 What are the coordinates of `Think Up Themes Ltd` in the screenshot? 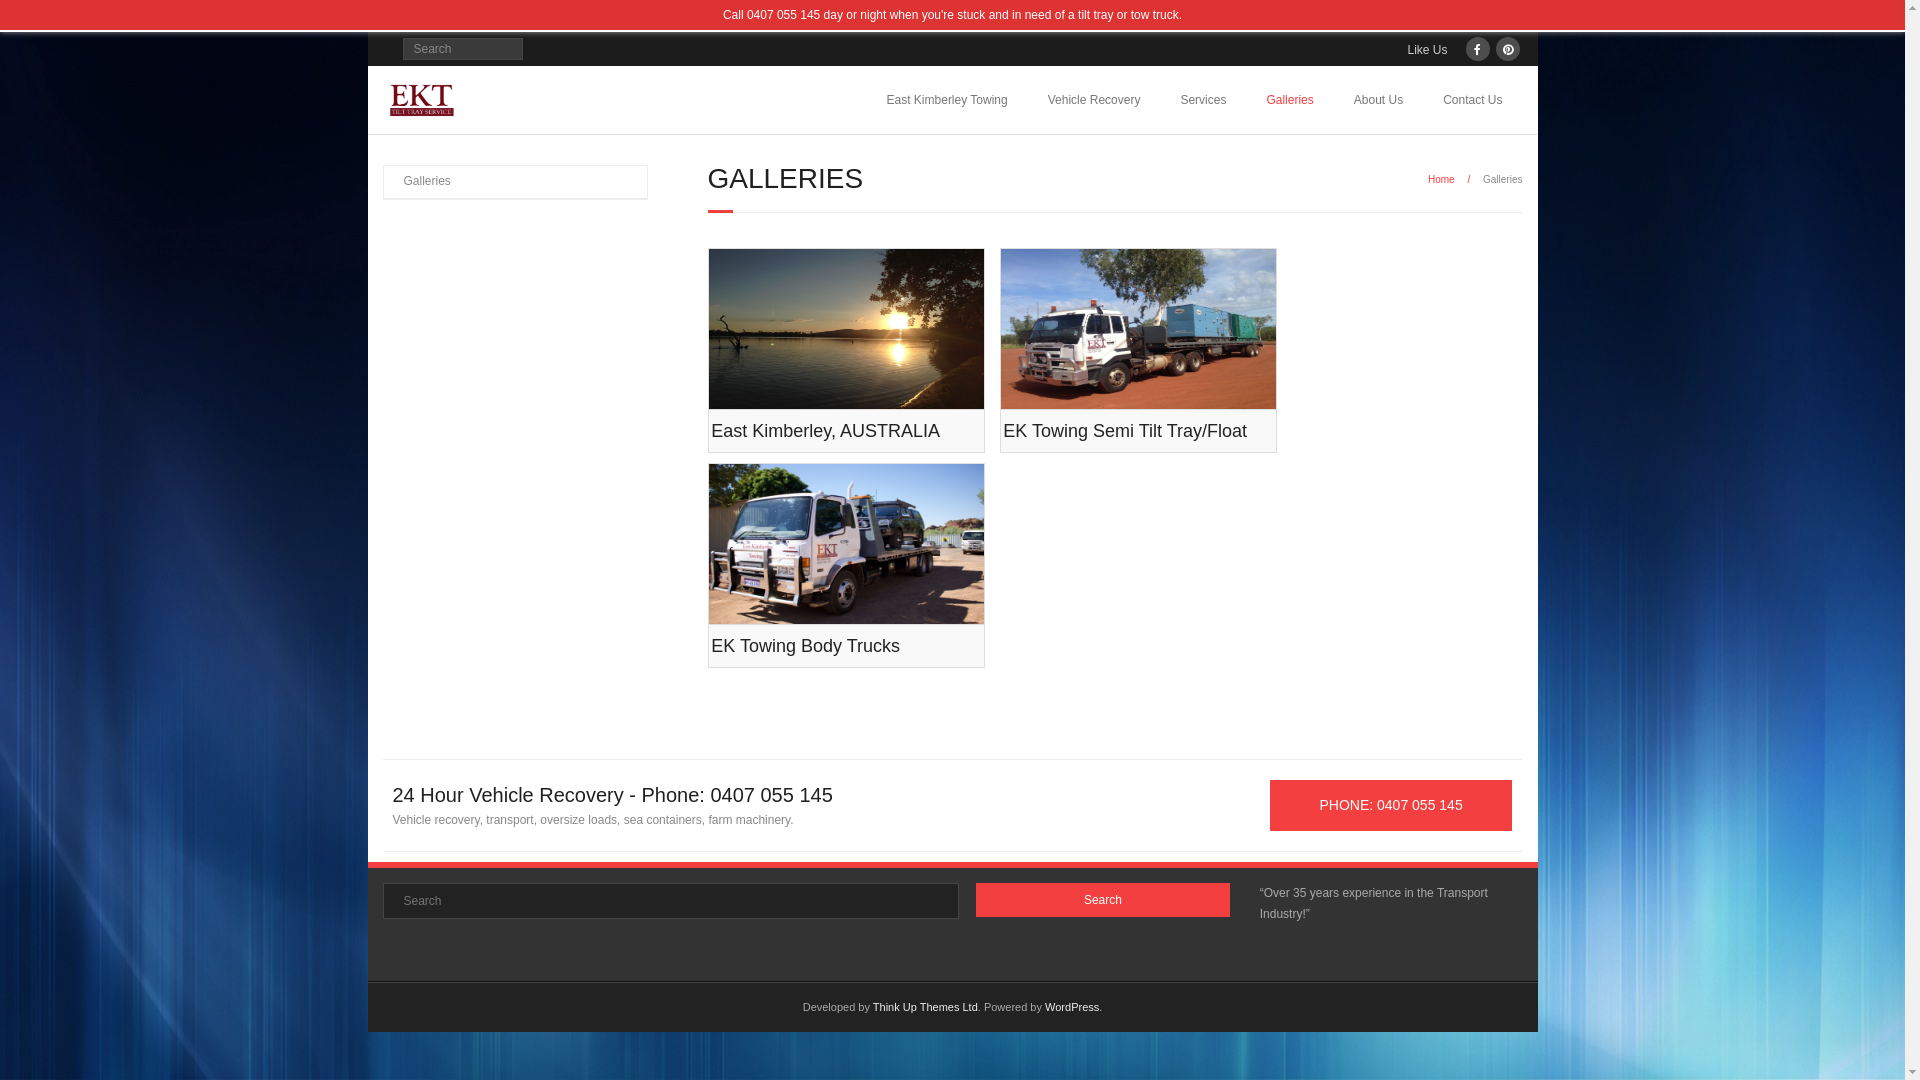 It's located at (926, 1007).